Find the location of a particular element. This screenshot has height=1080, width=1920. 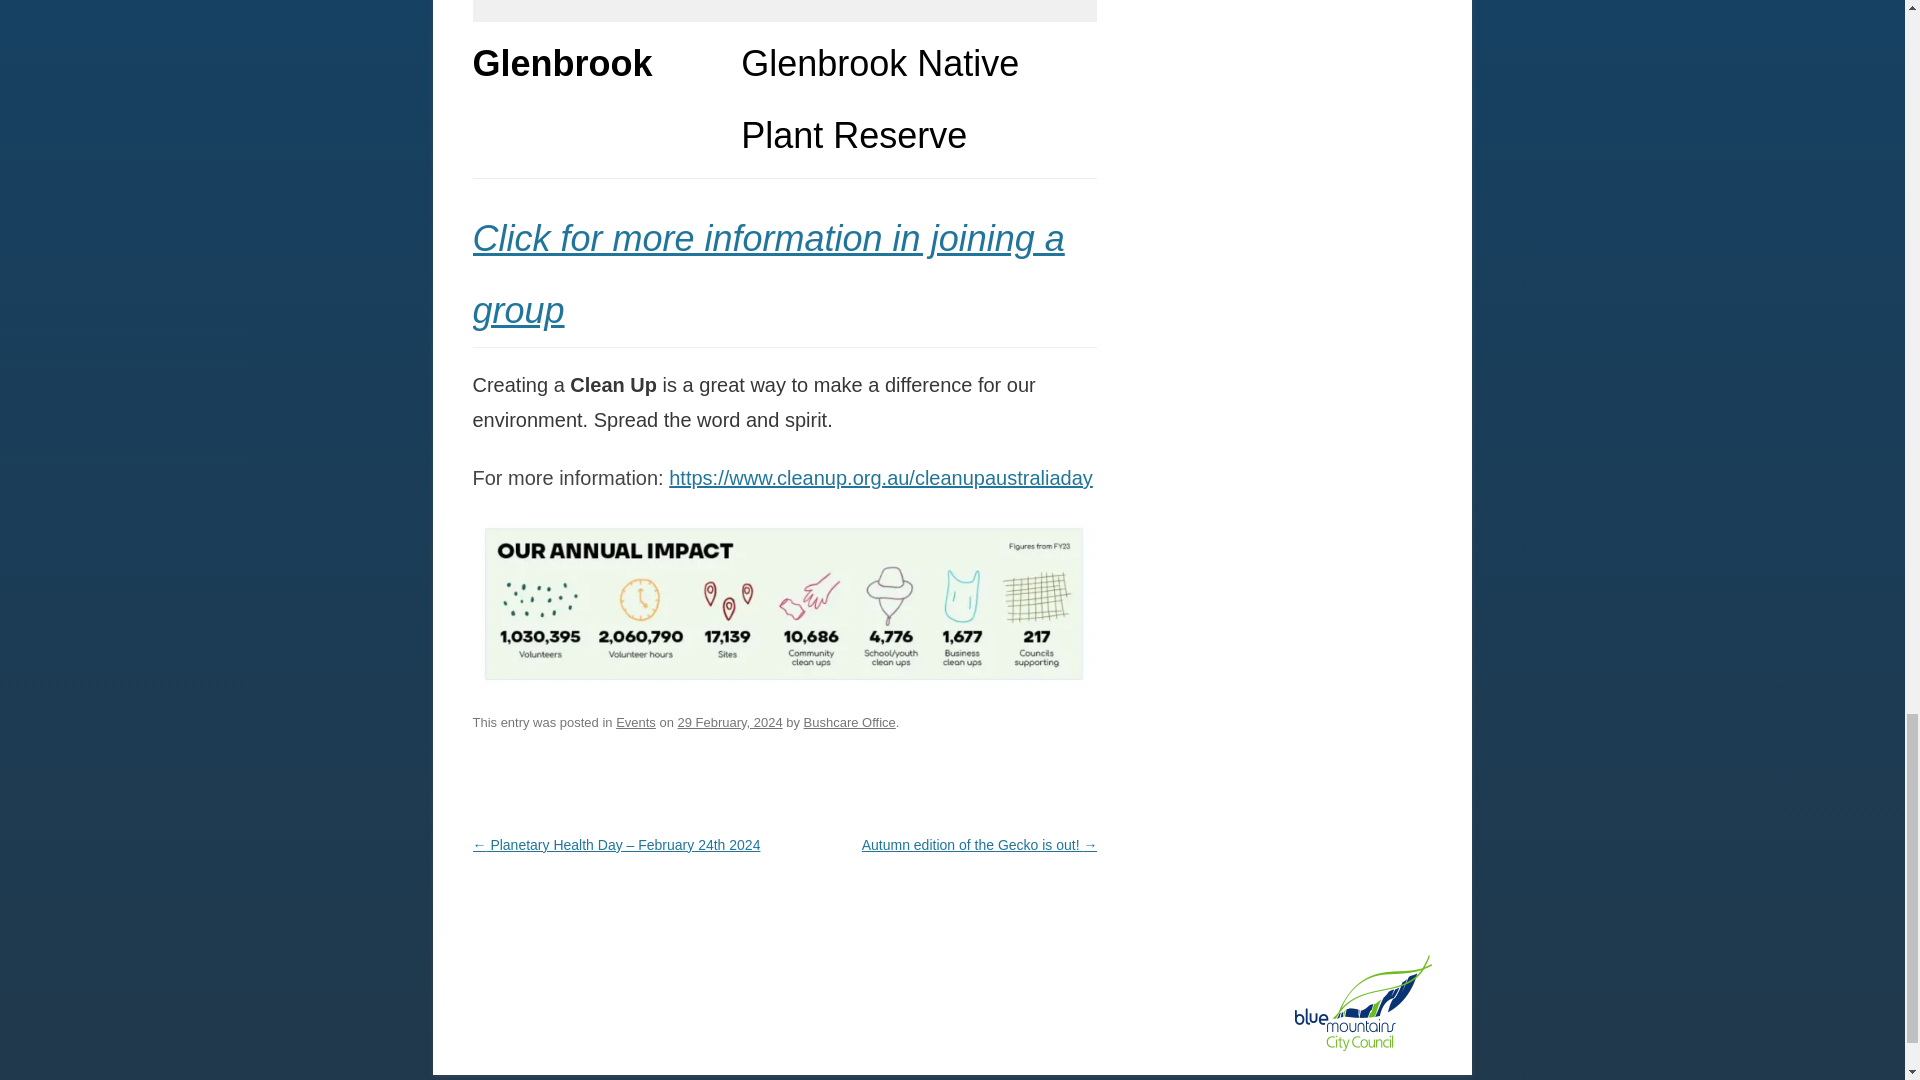

View all posts by Bushcare Office is located at coordinates (850, 722).